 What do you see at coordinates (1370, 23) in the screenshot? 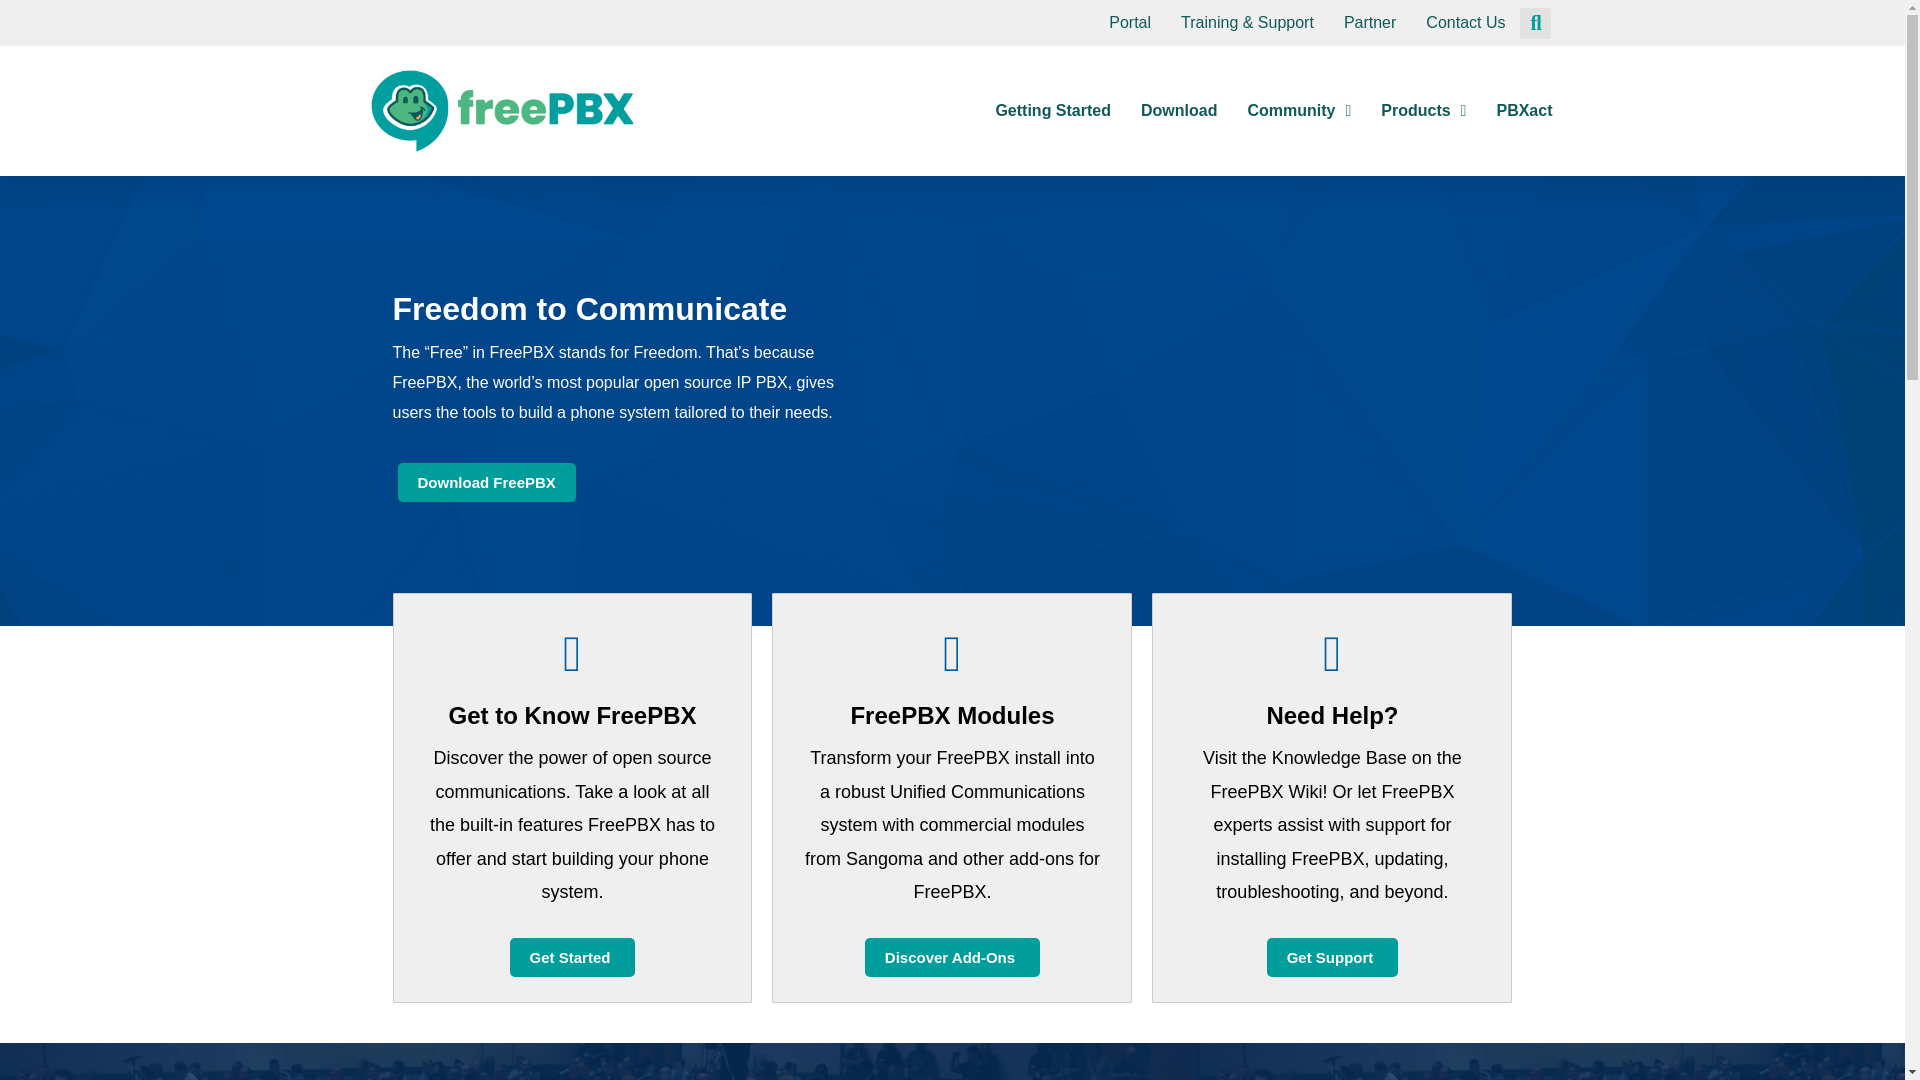
I see `Partner` at bounding box center [1370, 23].